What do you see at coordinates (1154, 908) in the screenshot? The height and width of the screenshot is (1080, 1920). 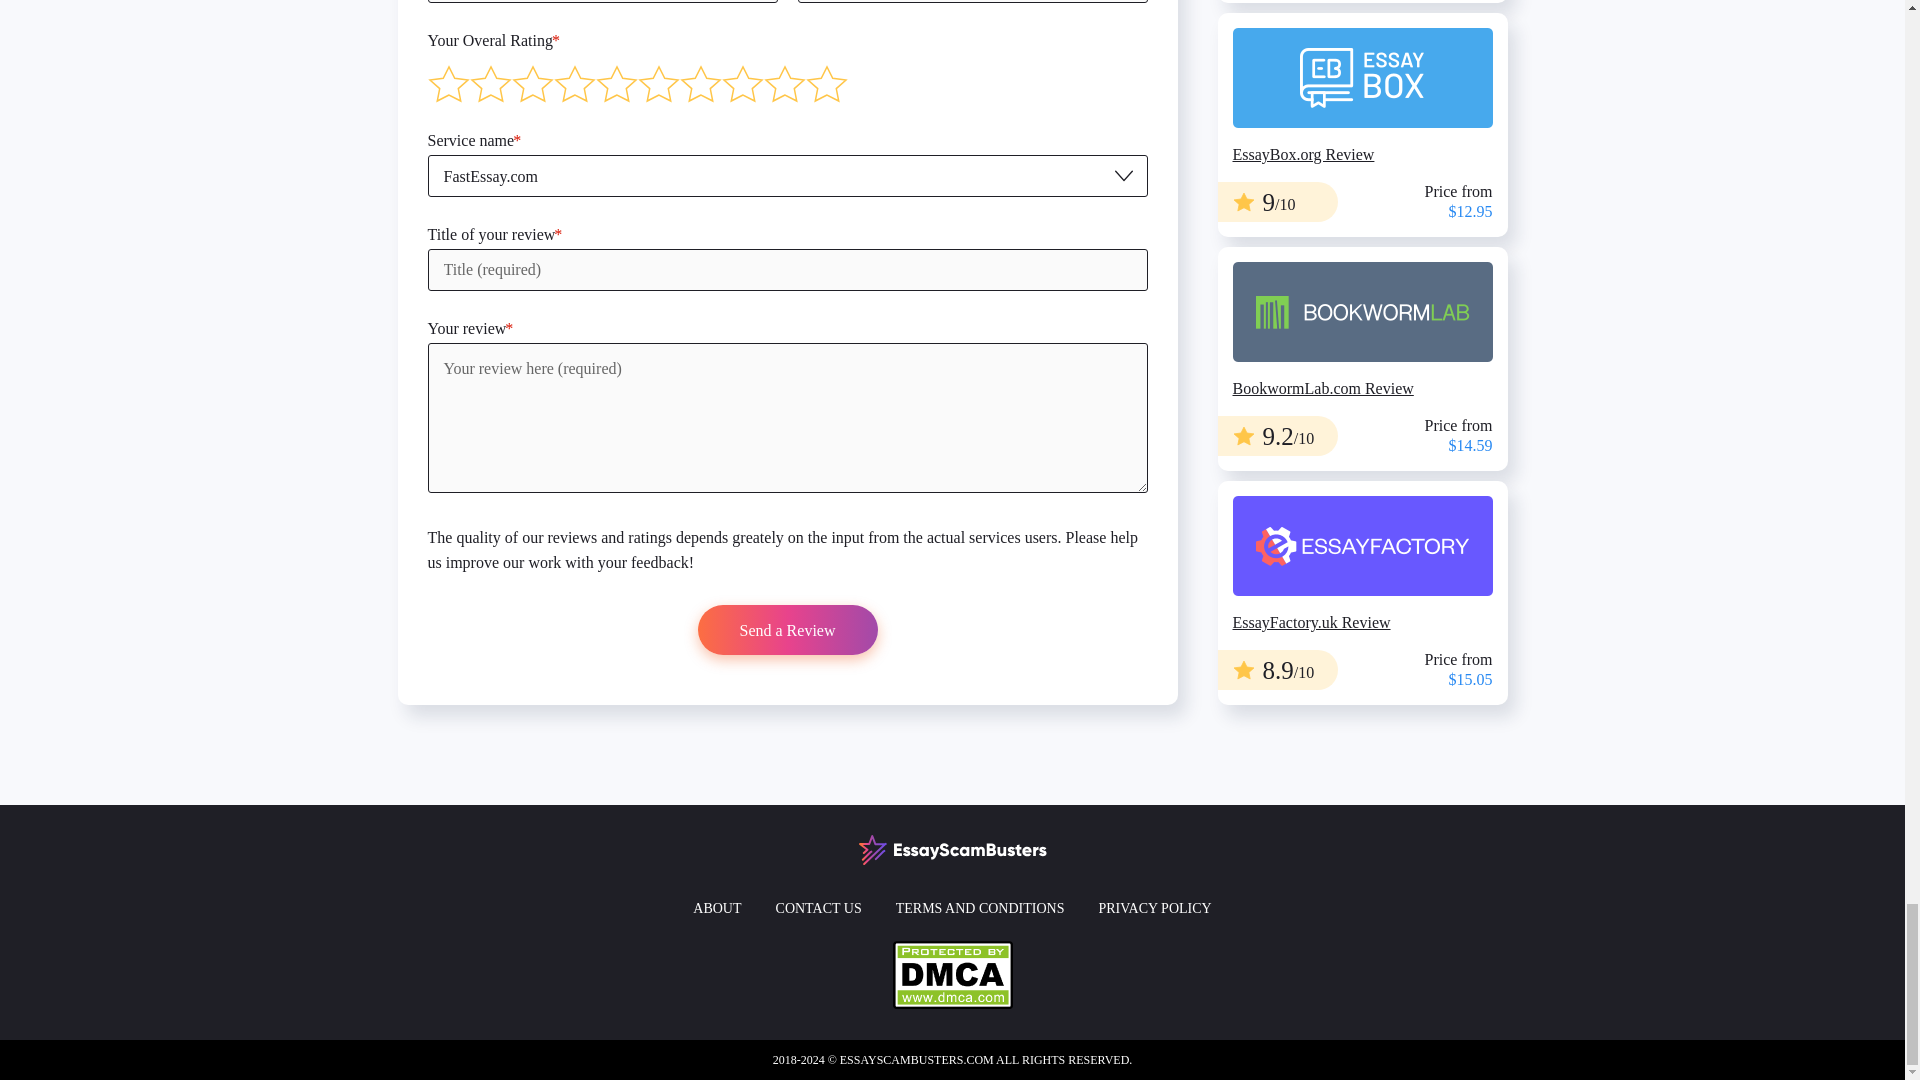 I see `PRIVACY POLICY` at bounding box center [1154, 908].